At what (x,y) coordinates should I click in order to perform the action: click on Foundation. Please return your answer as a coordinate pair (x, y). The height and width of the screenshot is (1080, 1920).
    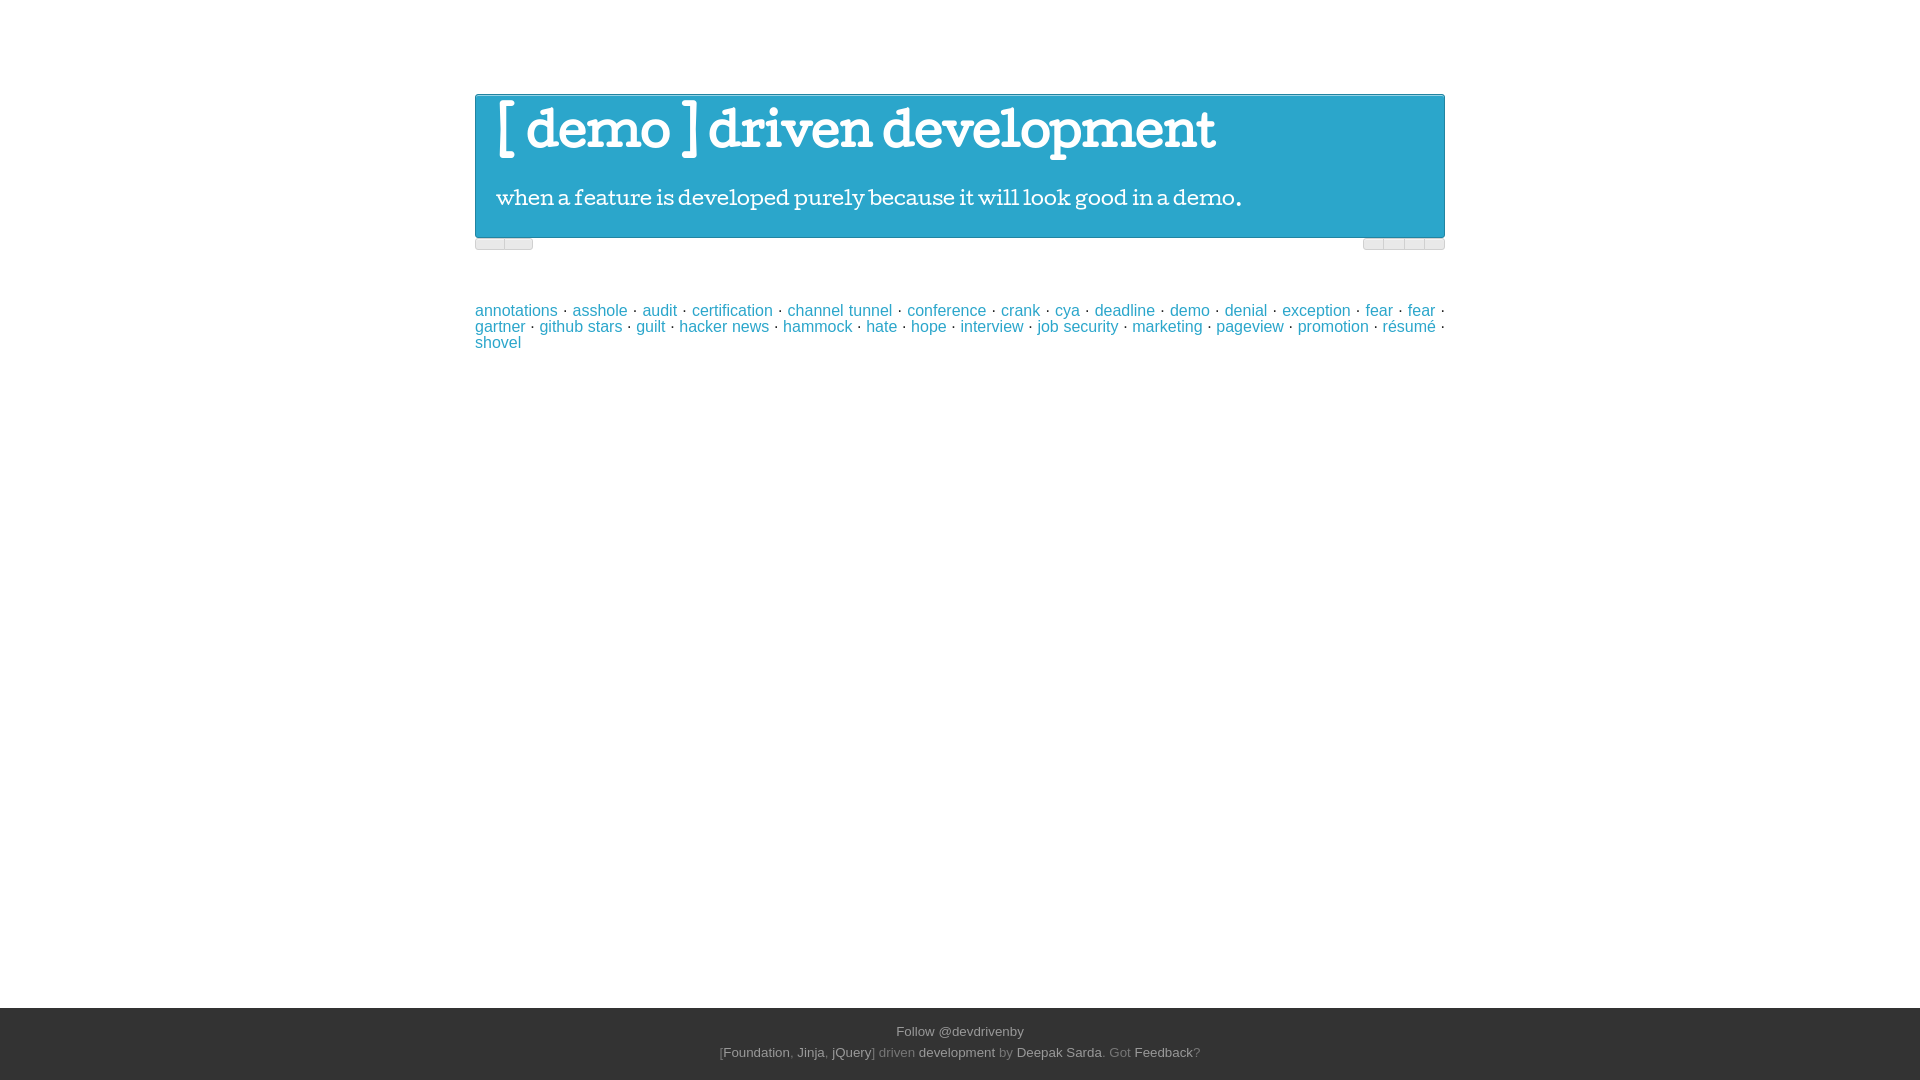
    Looking at the image, I should click on (756, 1052).